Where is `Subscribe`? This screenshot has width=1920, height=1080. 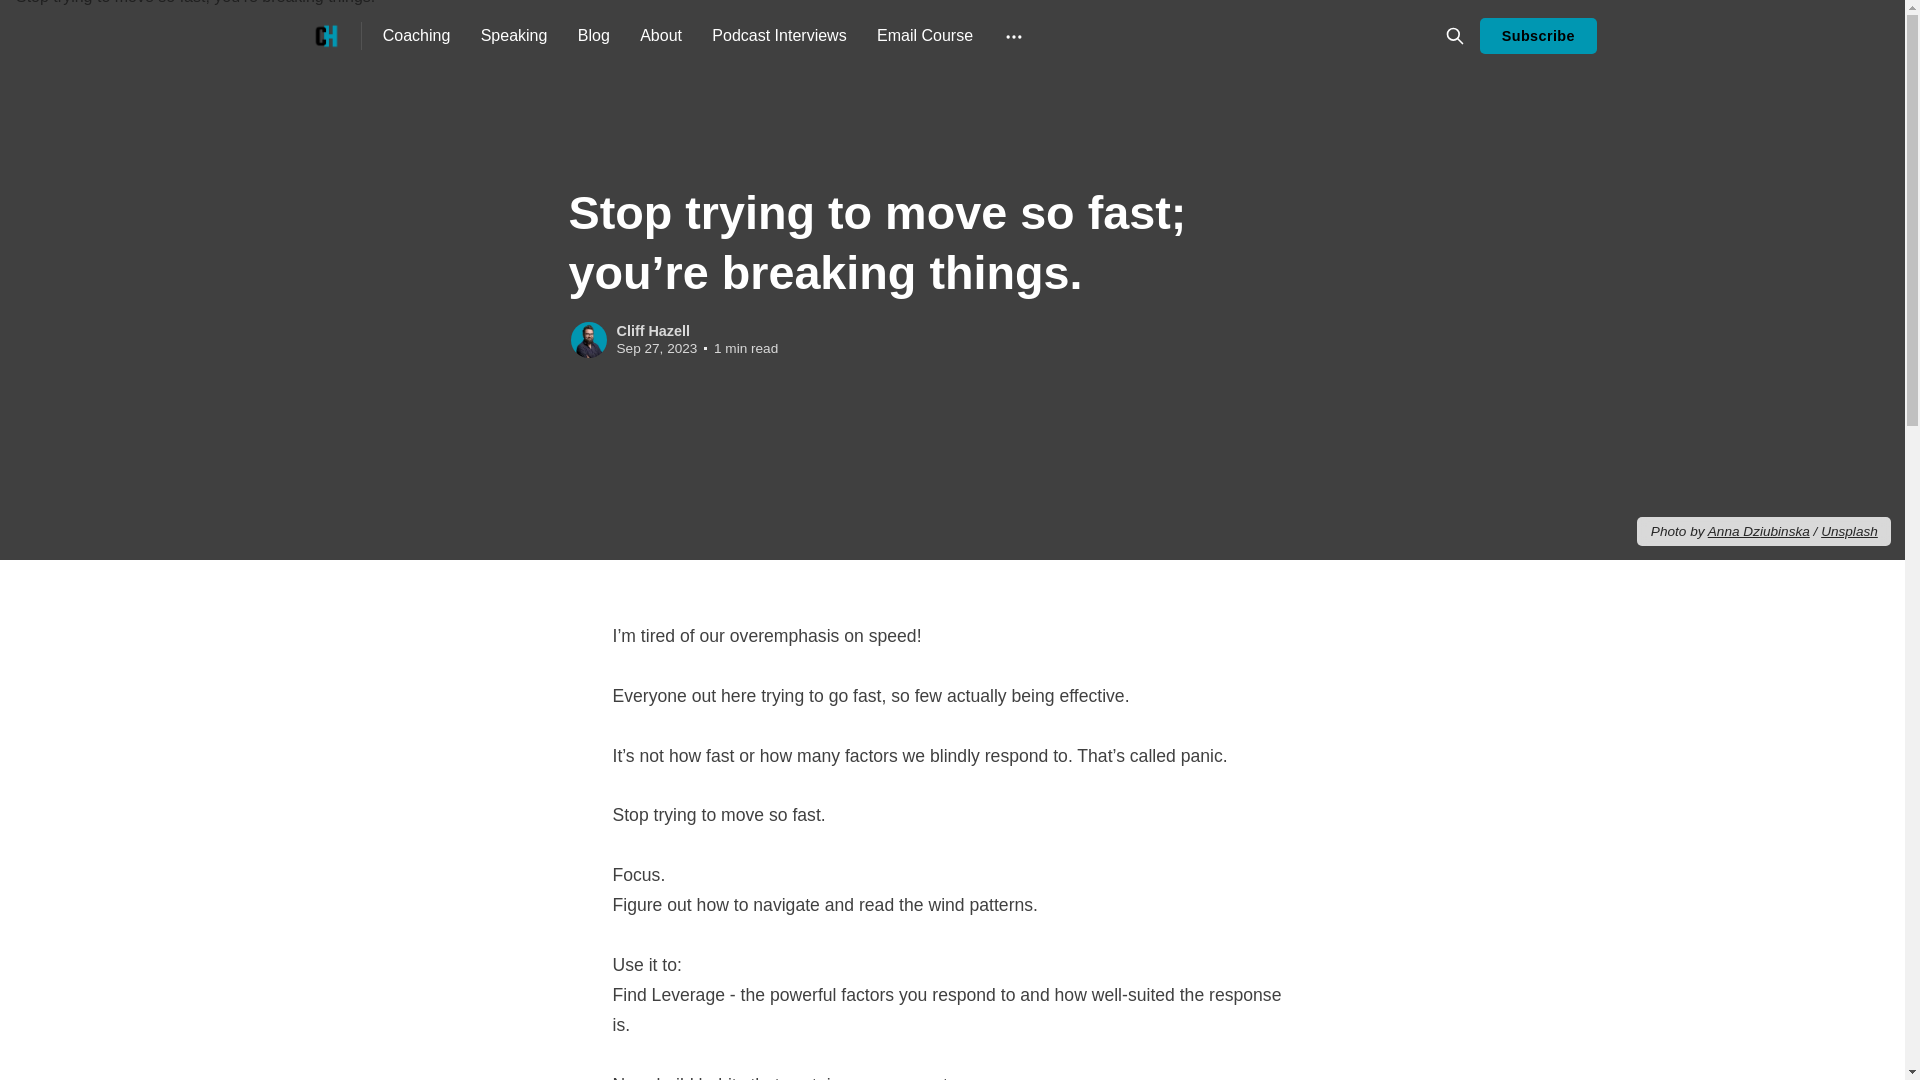 Subscribe is located at coordinates (1538, 36).